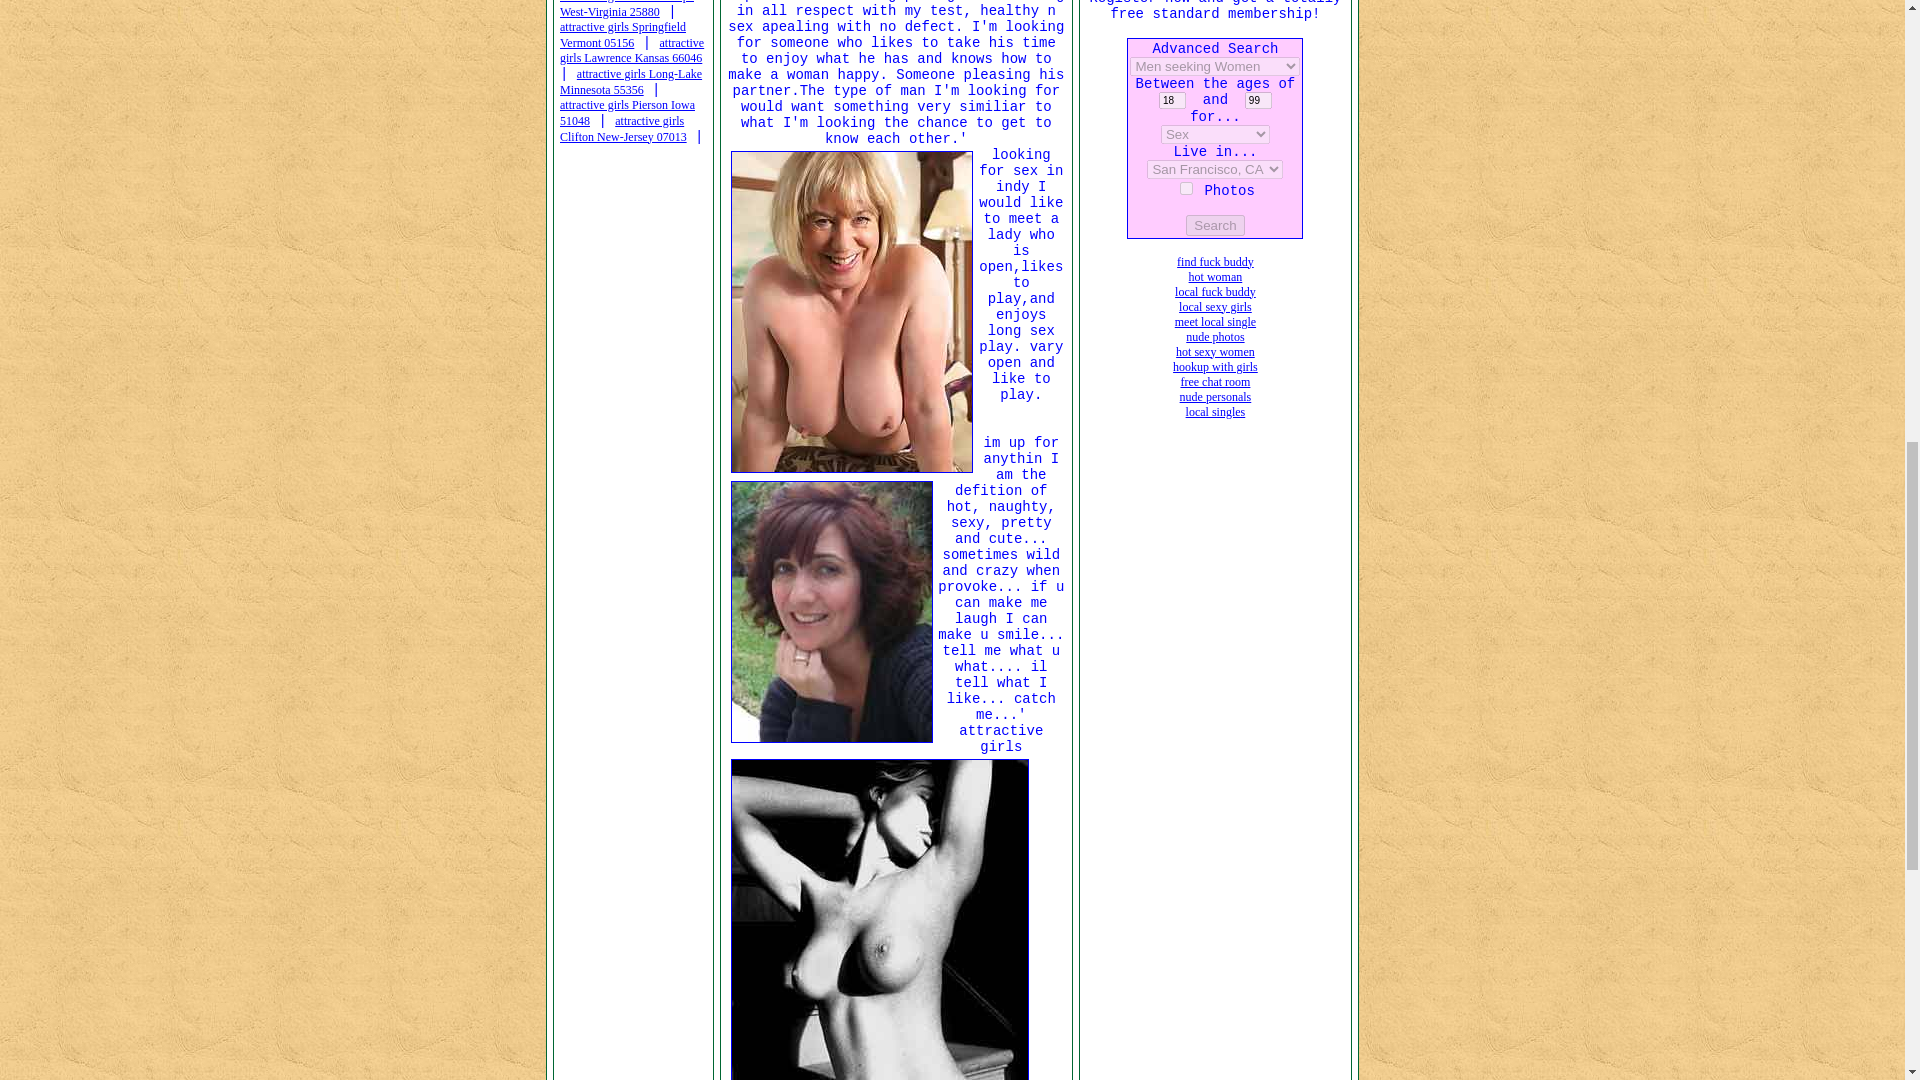  Describe the element at coordinates (1215, 277) in the screenshot. I see `99` at that location.